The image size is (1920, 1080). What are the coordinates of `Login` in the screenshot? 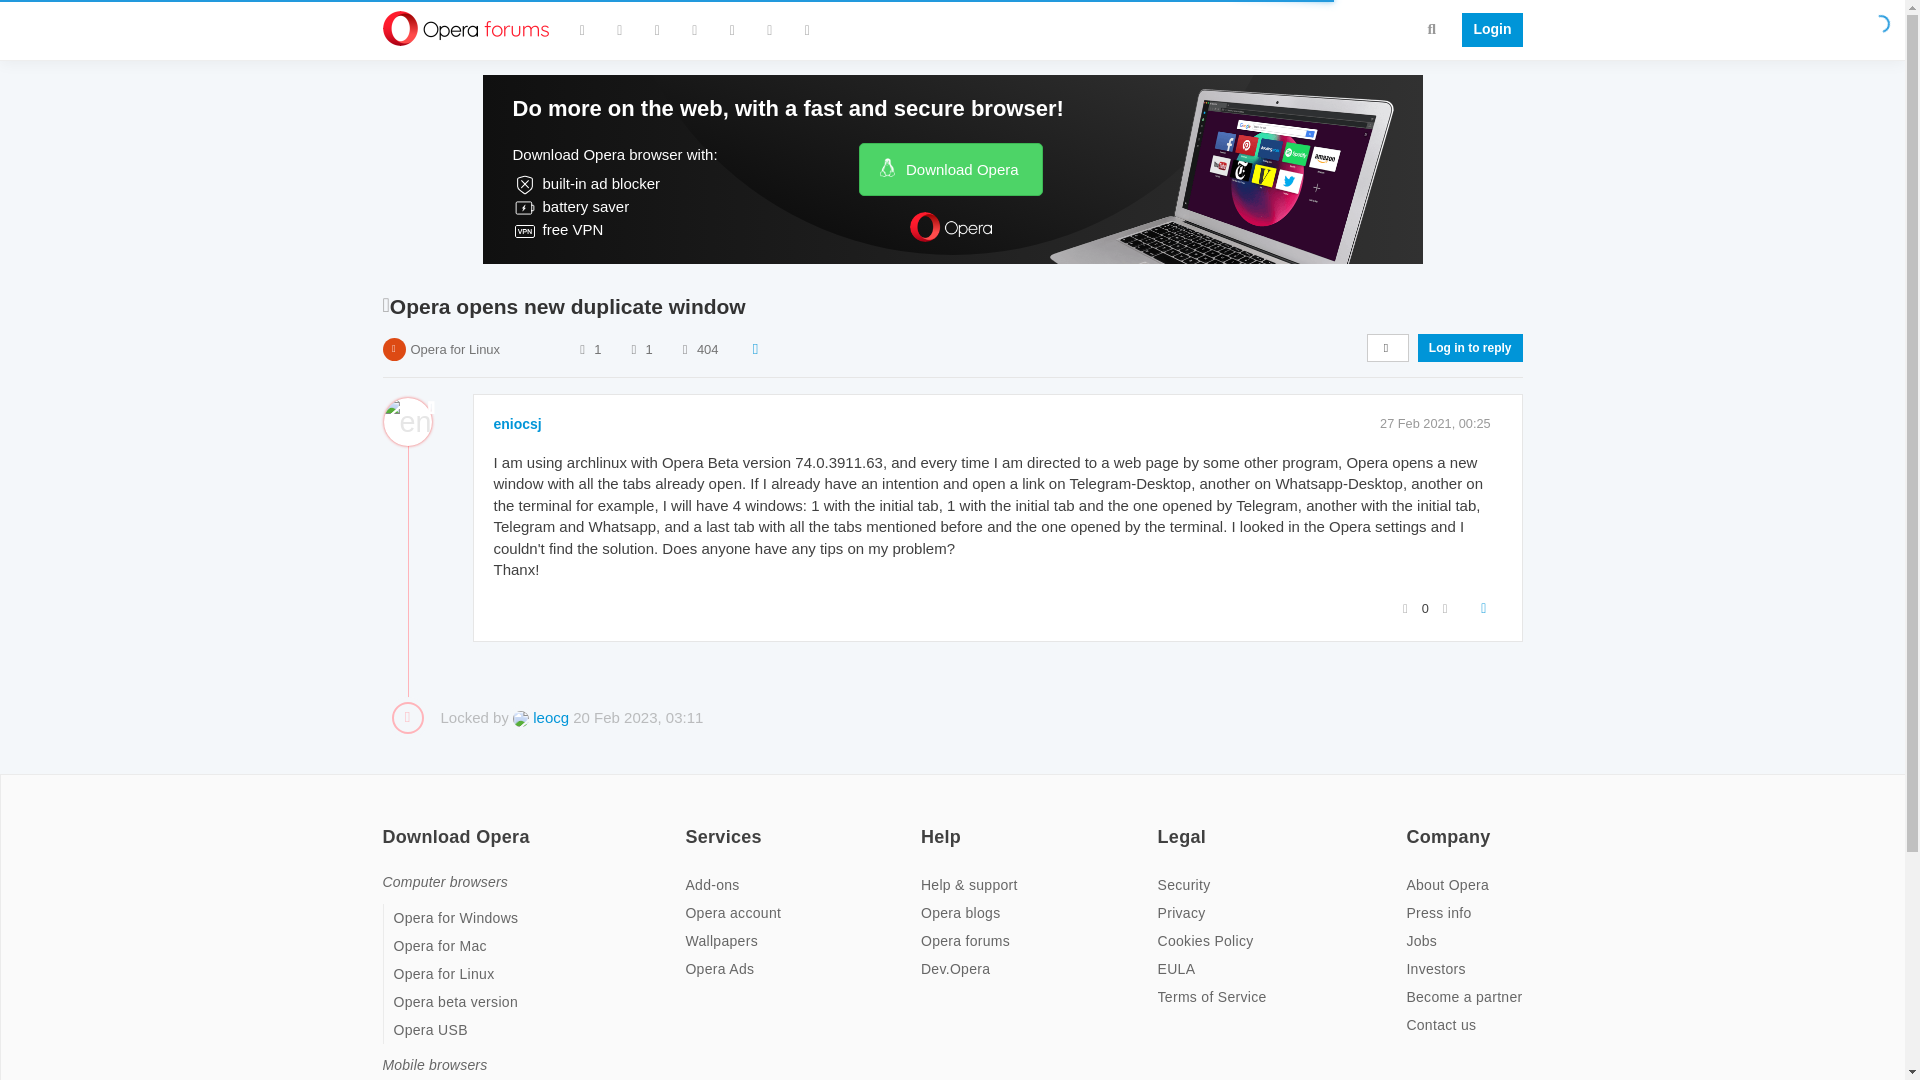 It's located at (1486, 30).